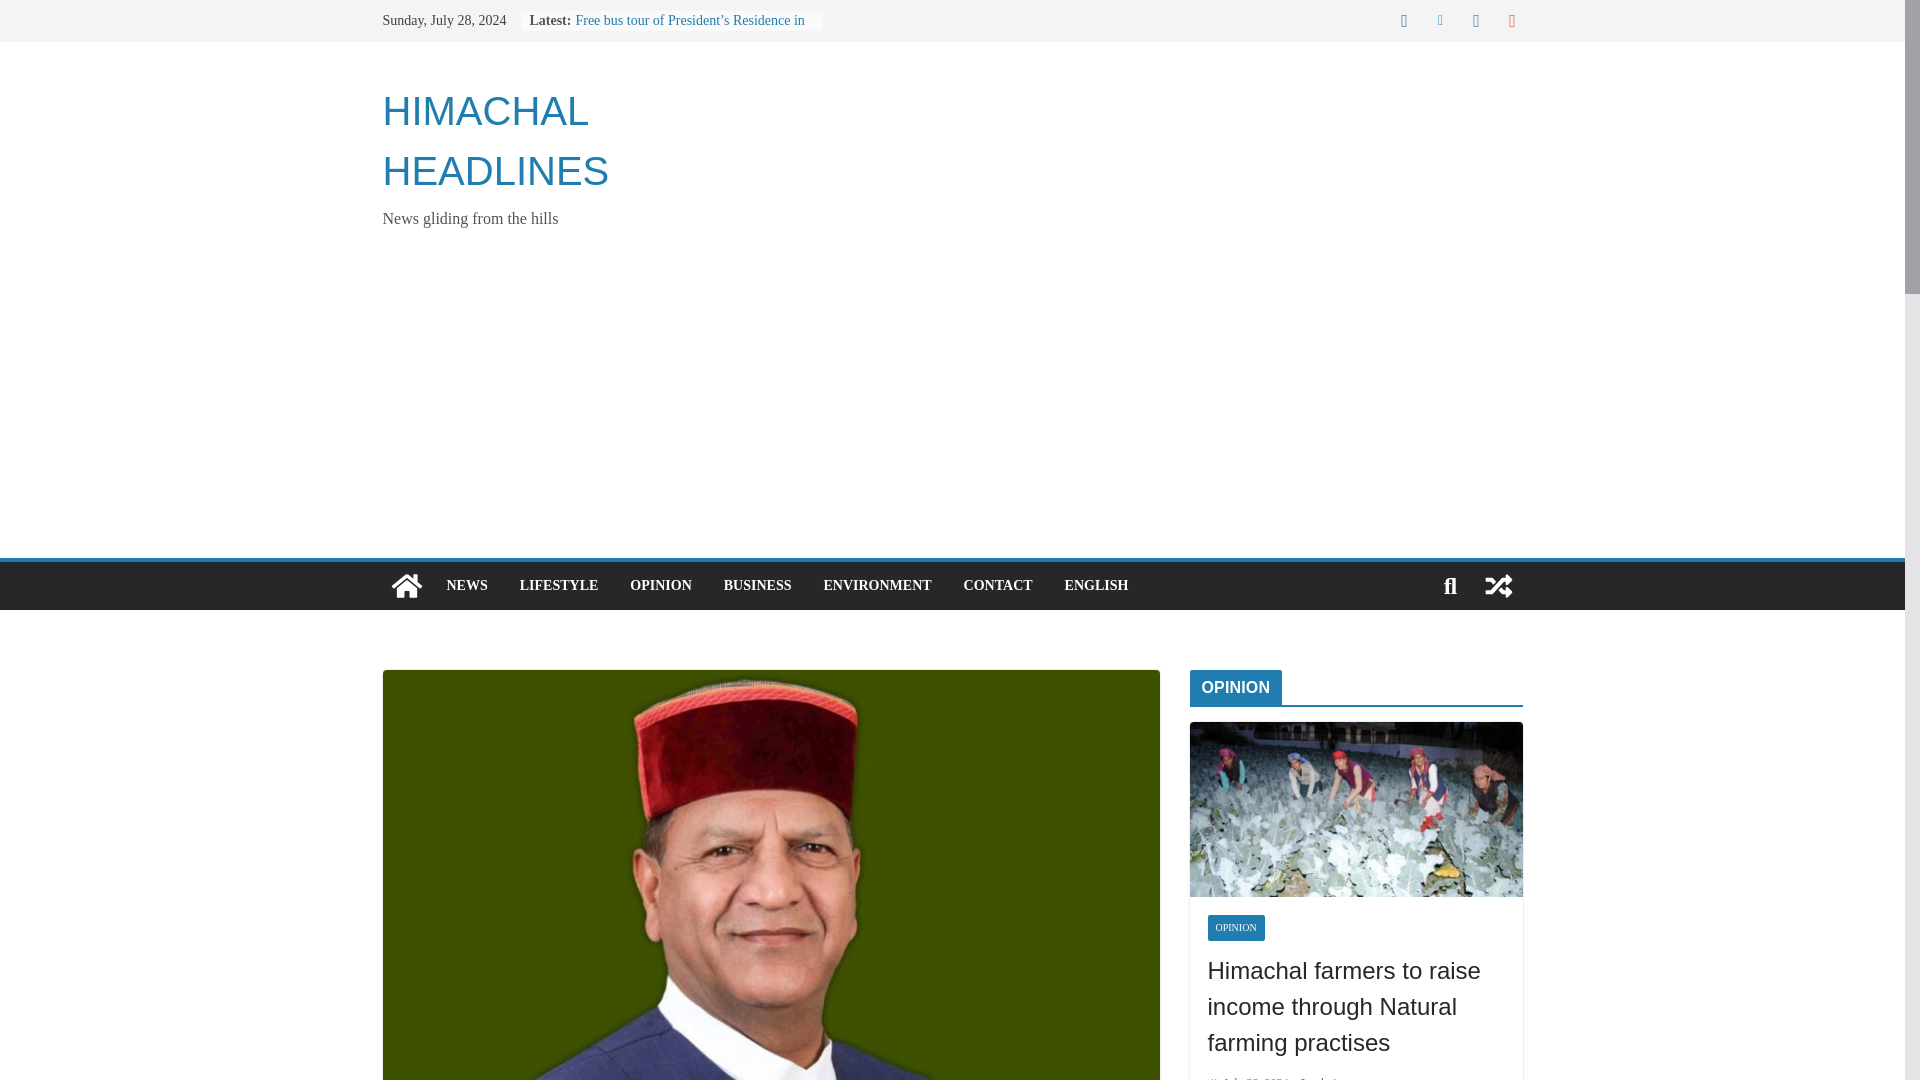  I want to click on CONTACT, so click(998, 586).